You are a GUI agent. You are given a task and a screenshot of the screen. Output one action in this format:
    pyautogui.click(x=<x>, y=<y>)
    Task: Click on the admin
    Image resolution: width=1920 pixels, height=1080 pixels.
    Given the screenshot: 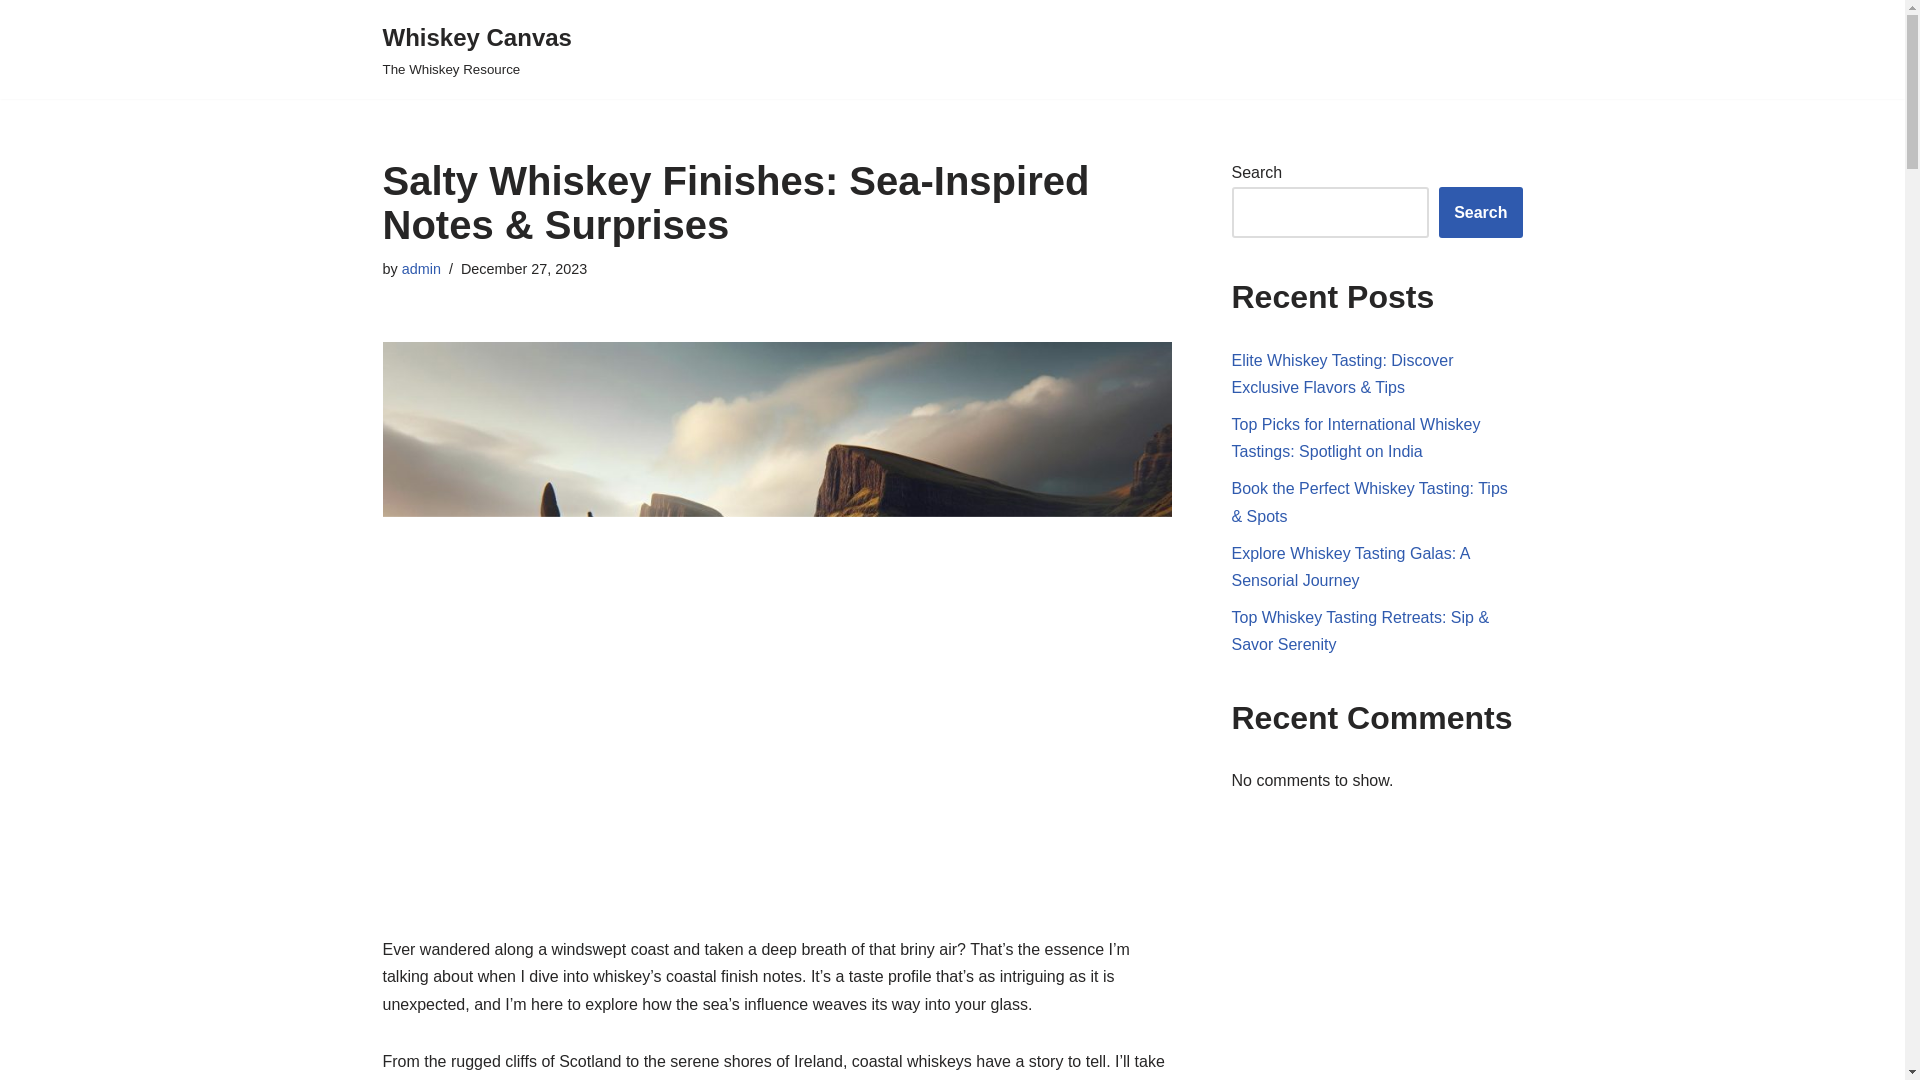 What is the action you would take?
    pyautogui.click(x=15, y=42)
    